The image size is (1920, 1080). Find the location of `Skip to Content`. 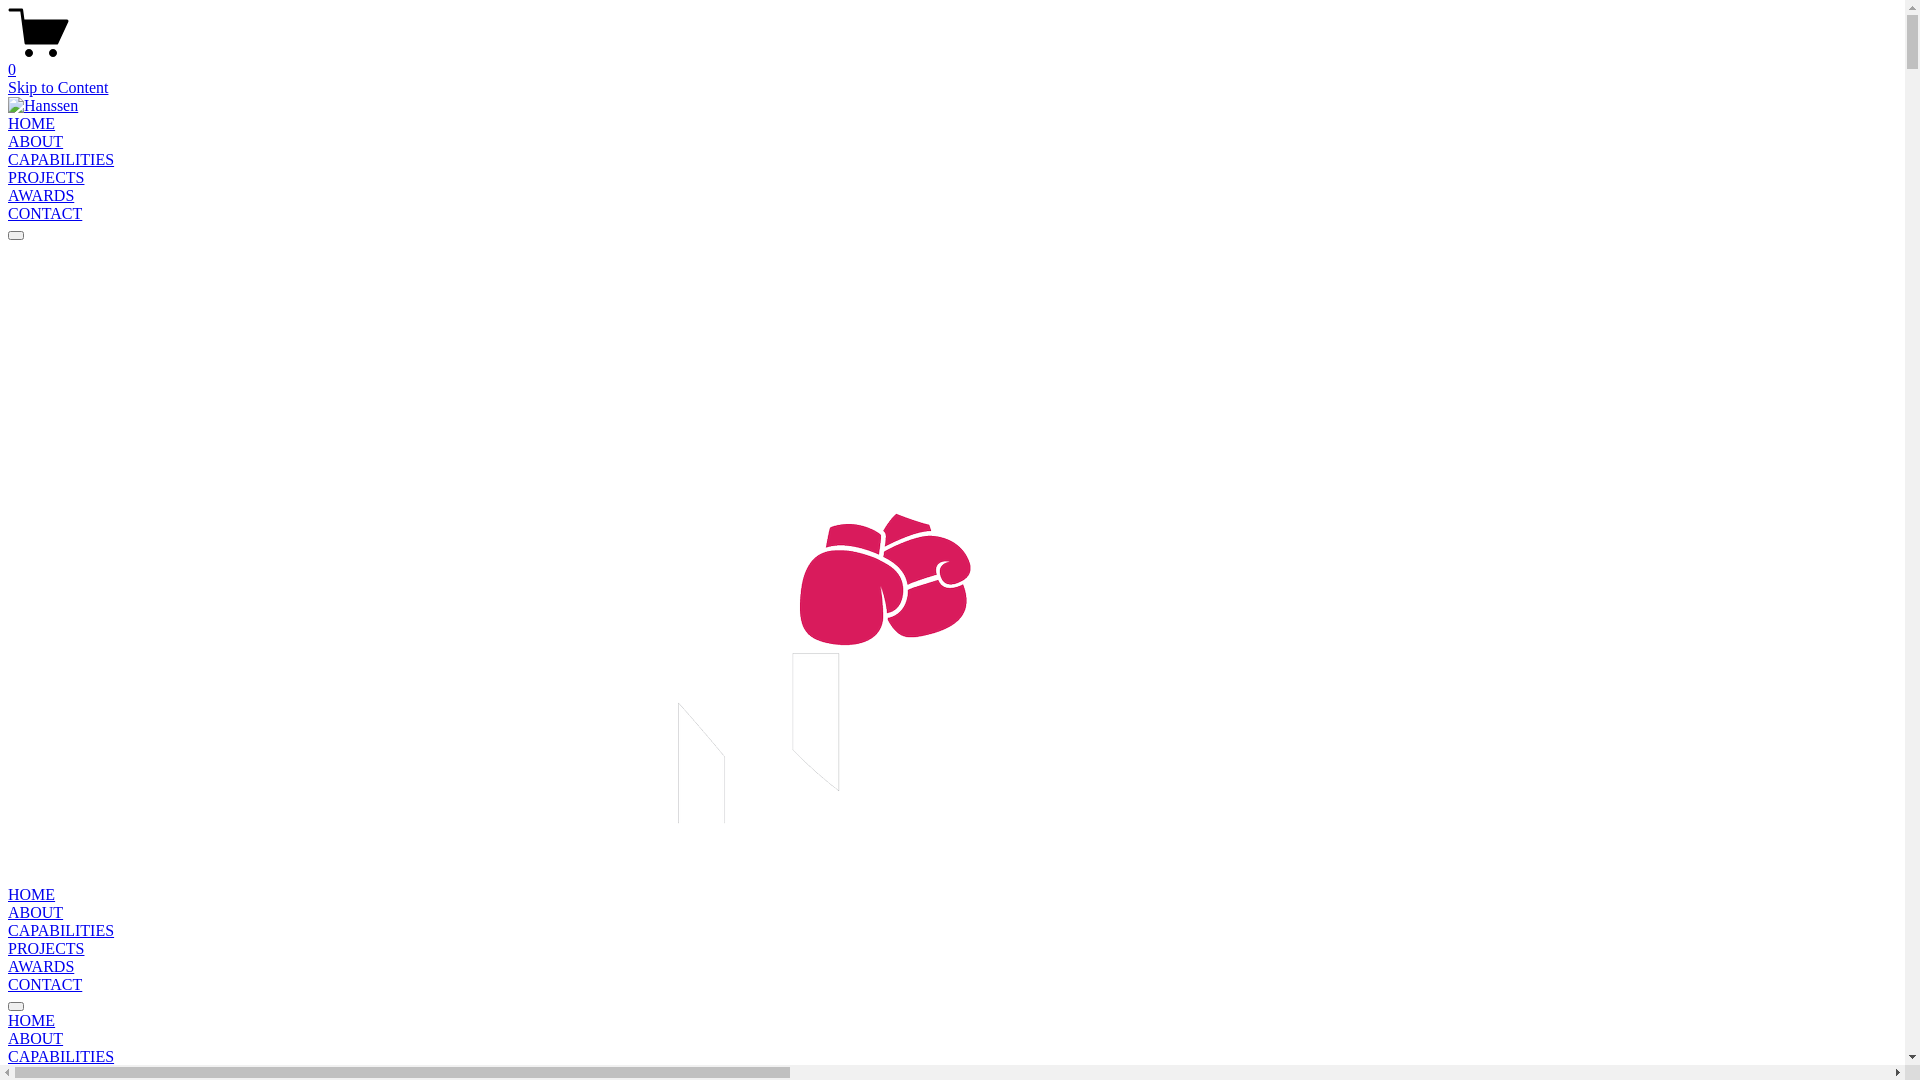

Skip to Content is located at coordinates (58, 88).